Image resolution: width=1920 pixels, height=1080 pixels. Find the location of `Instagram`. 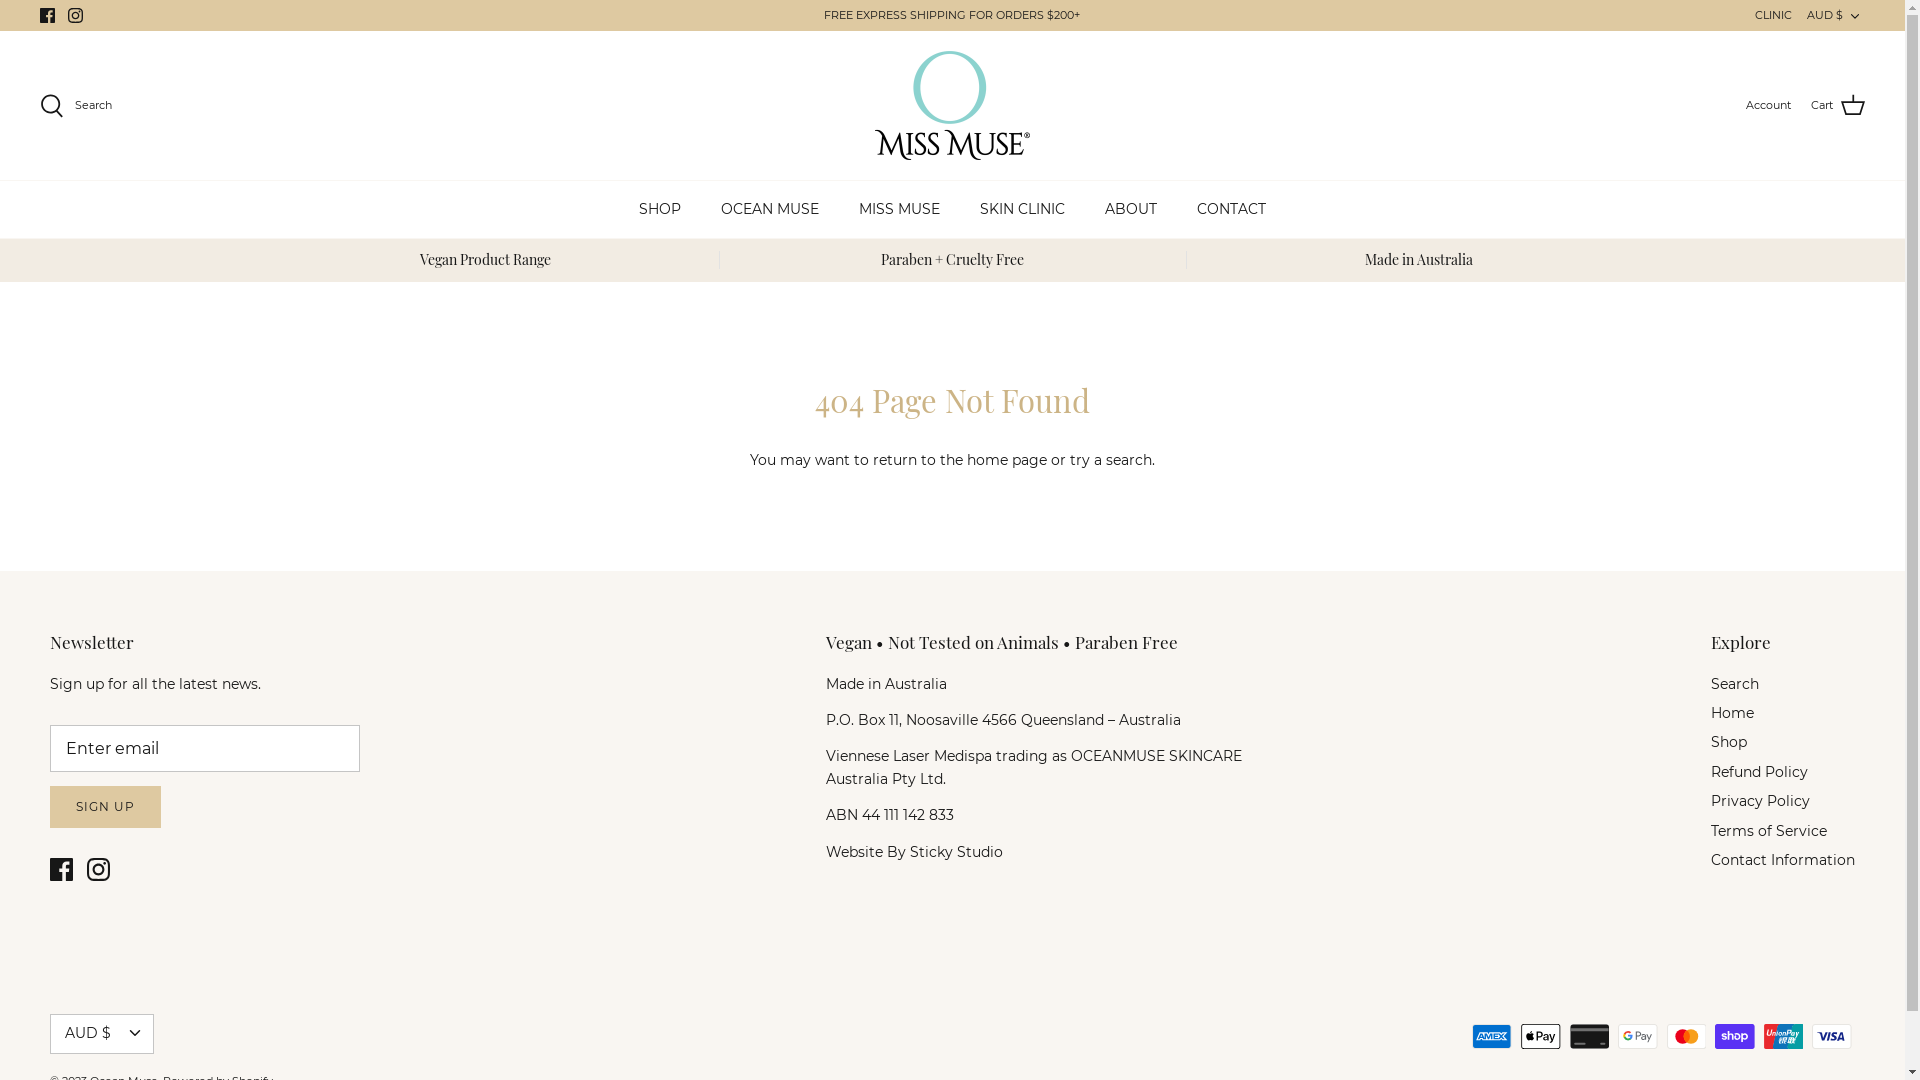

Instagram is located at coordinates (98, 870).